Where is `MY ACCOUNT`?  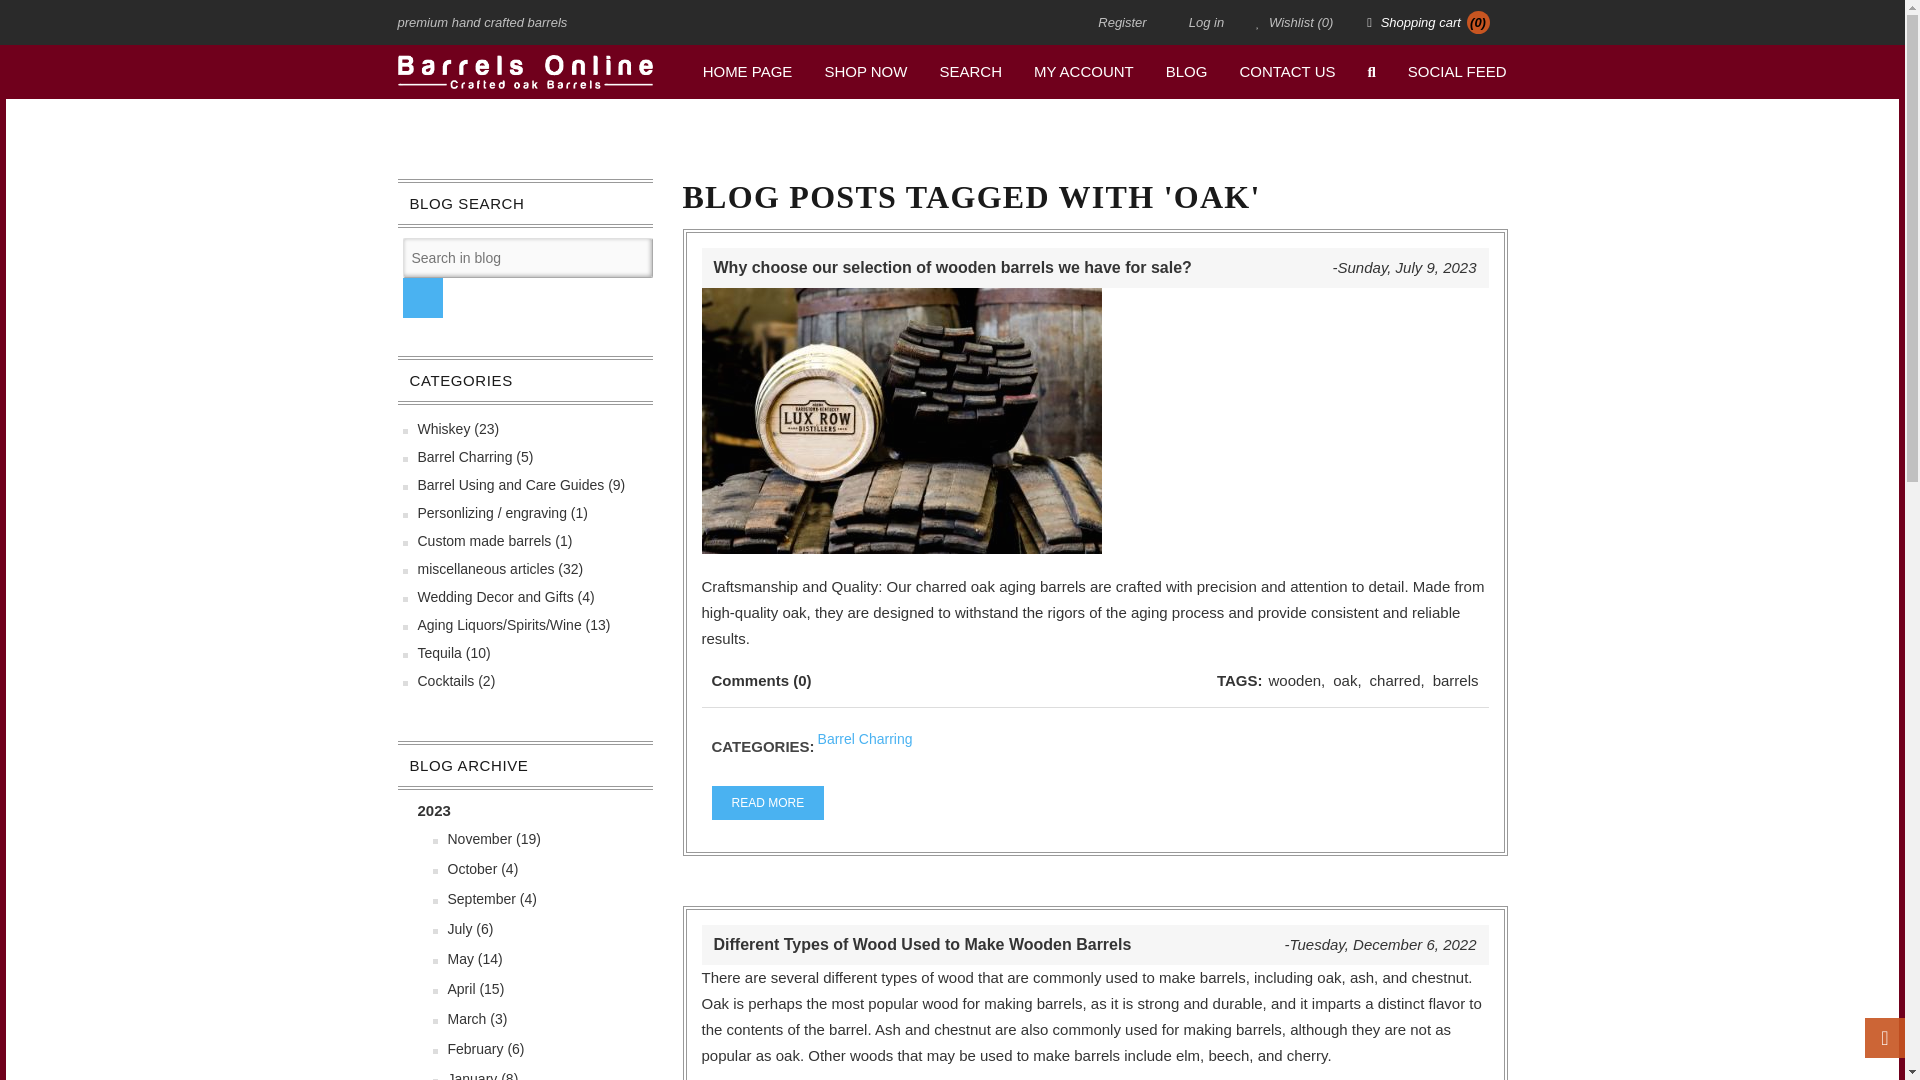 MY ACCOUNT is located at coordinates (1084, 72).